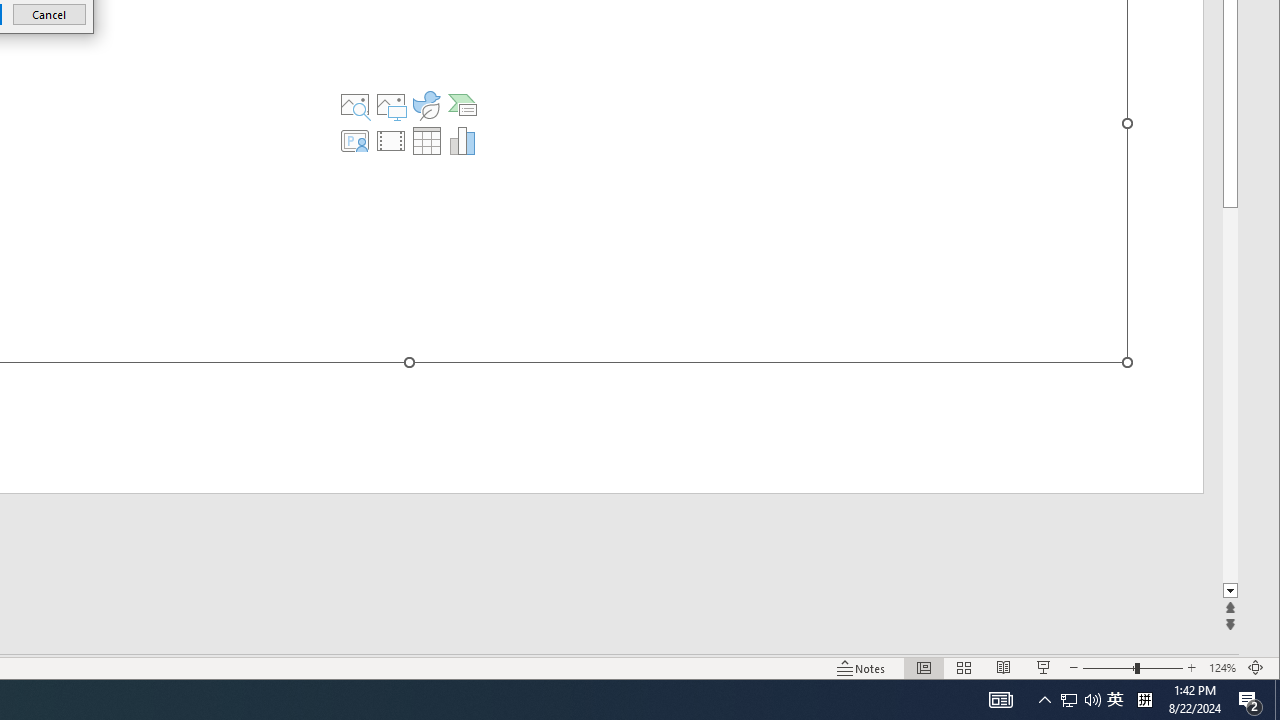  Describe the element at coordinates (1080, 700) in the screenshot. I see `User Promoted Notification Area` at that location.